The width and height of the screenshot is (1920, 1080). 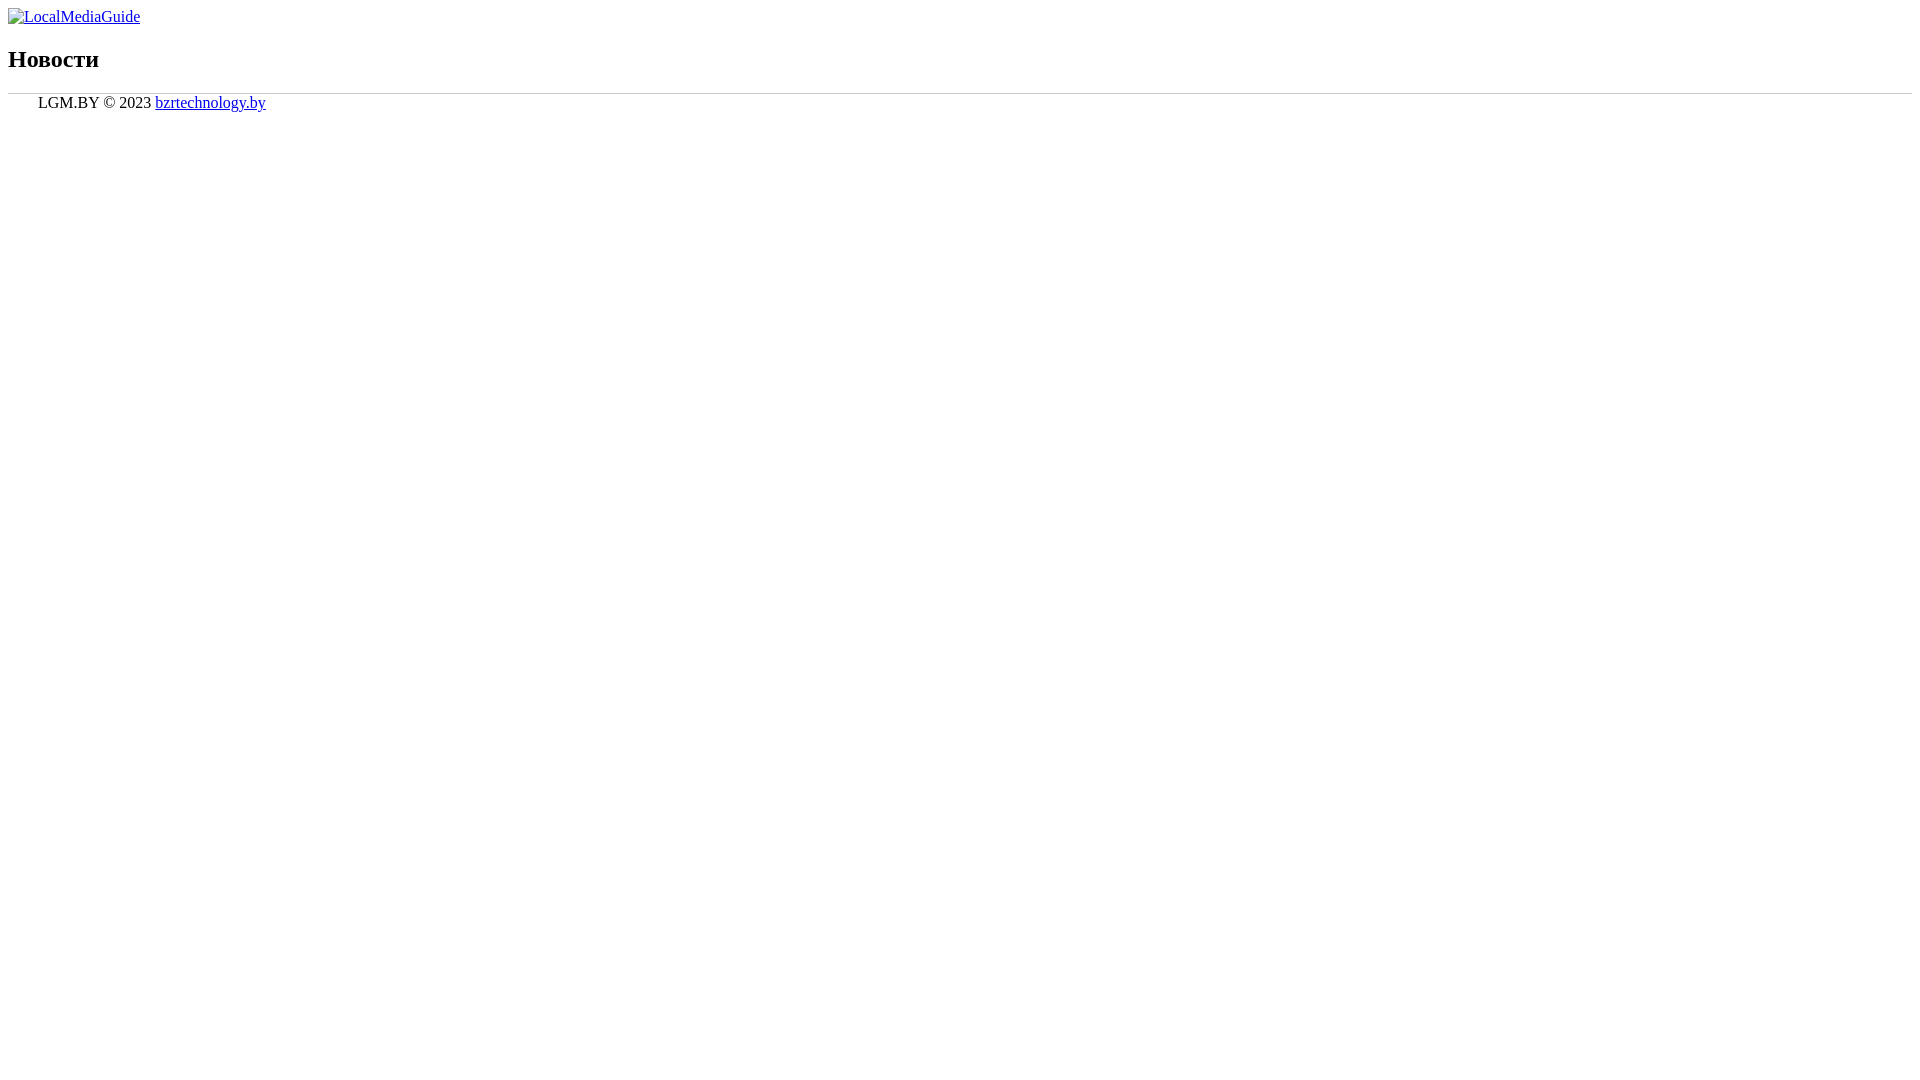 What do you see at coordinates (210, 102) in the screenshot?
I see `bzrtechnology.by` at bounding box center [210, 102].